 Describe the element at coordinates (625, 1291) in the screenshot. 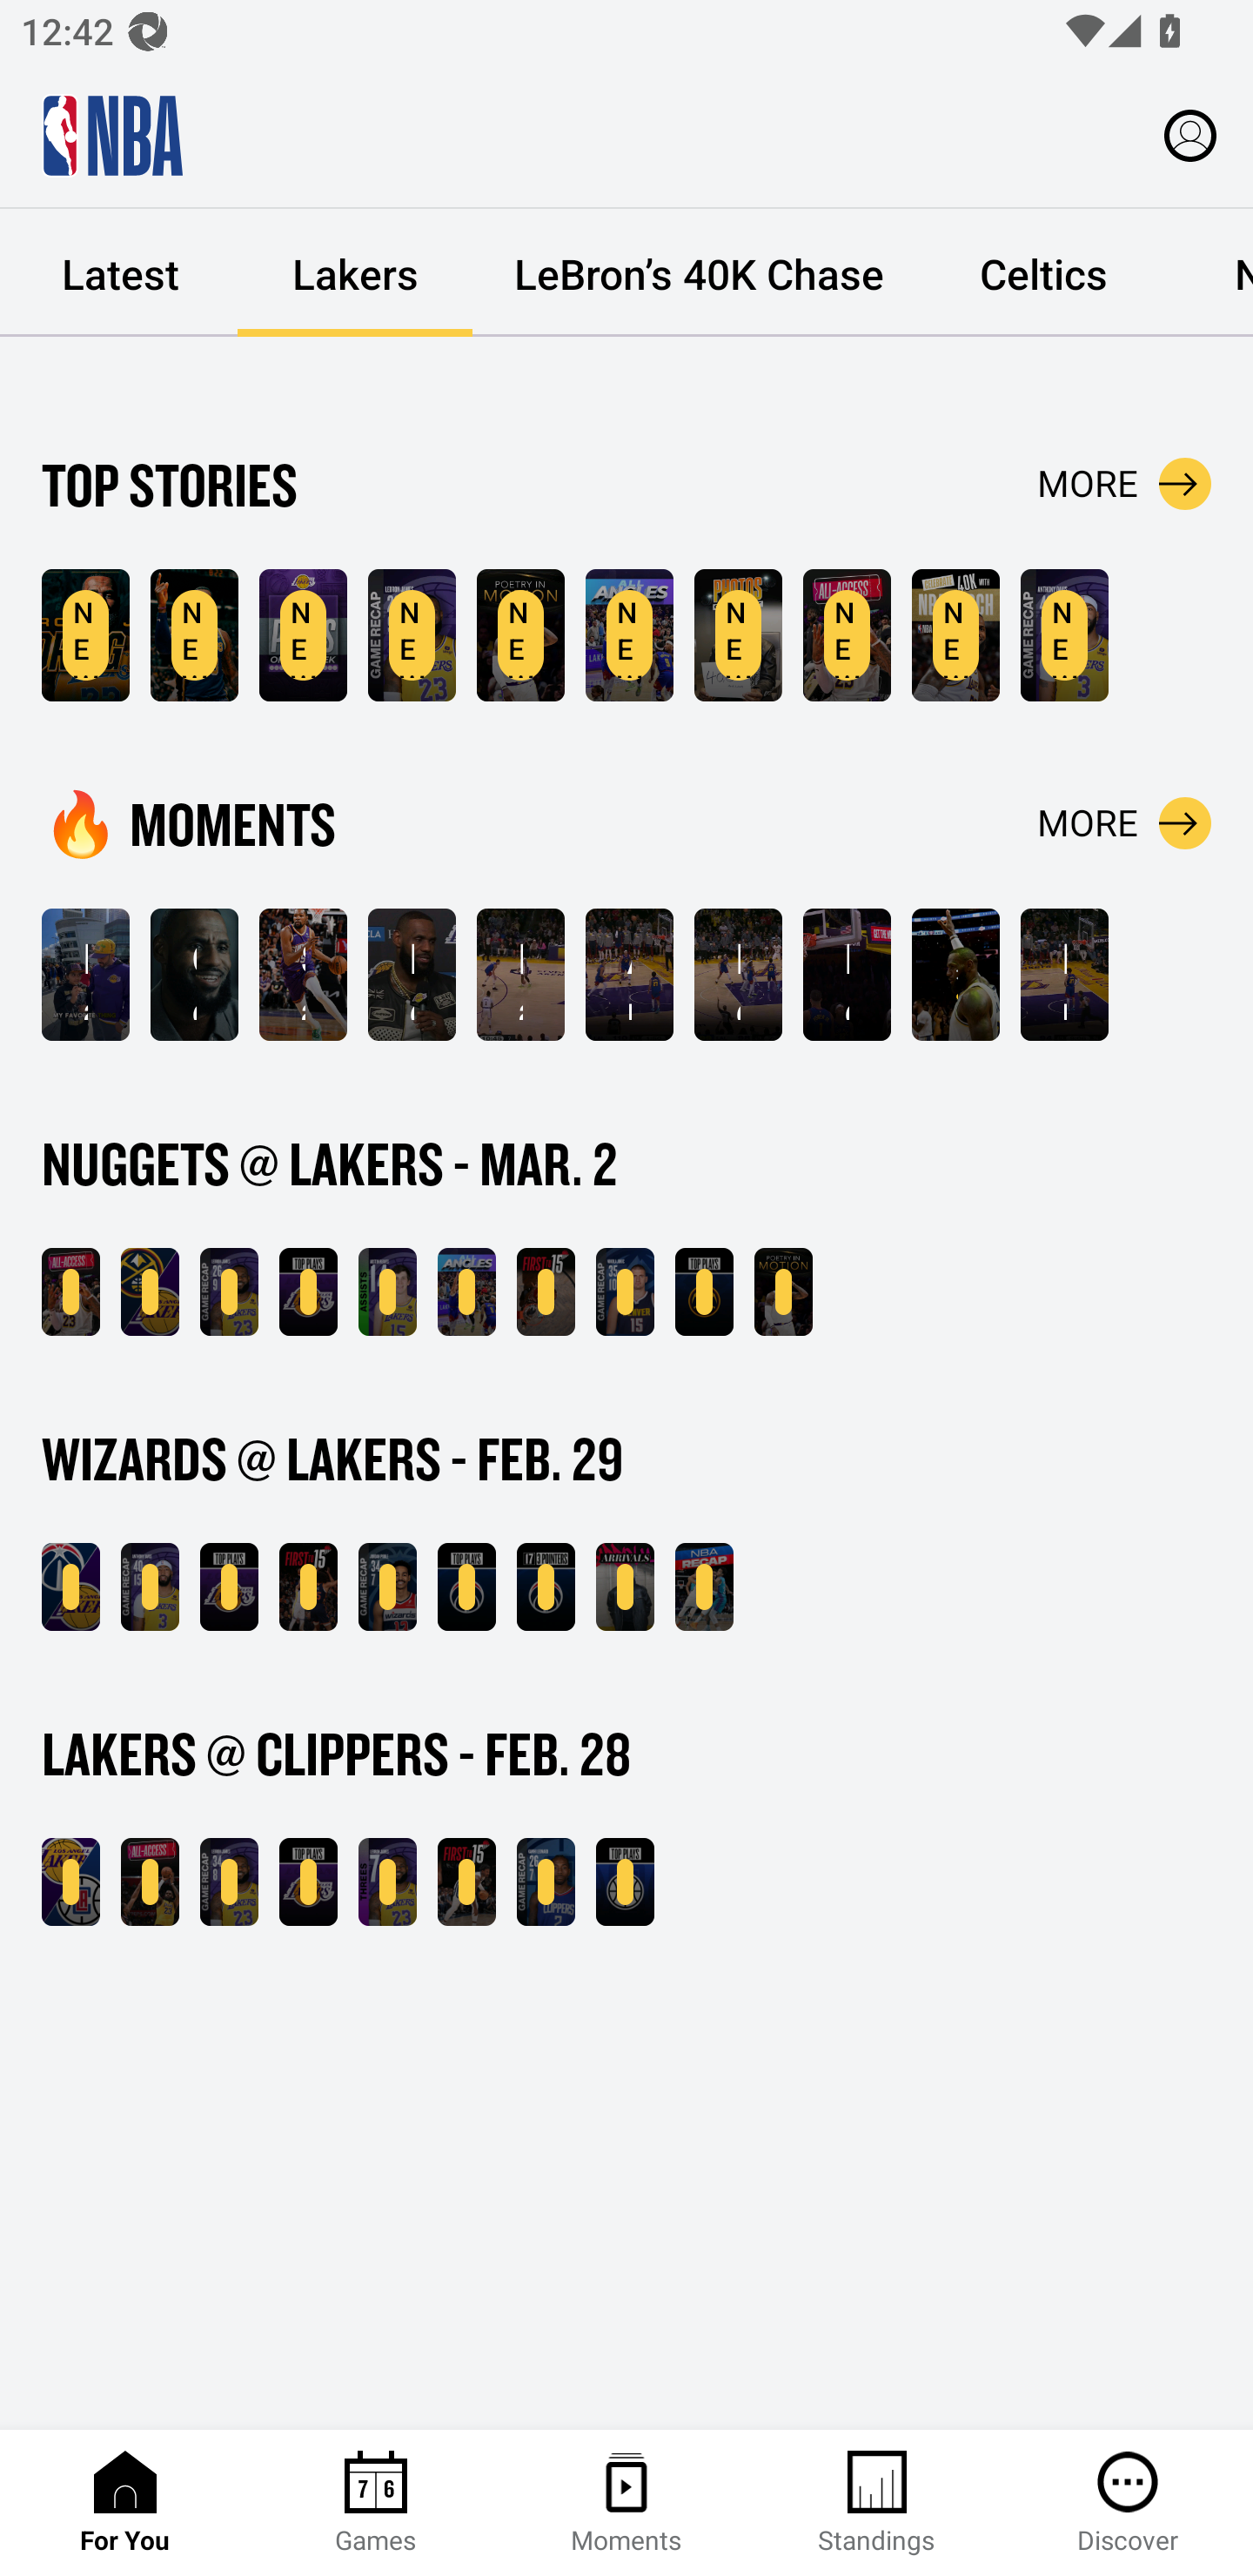

I see `Highlights From Nikola Jokic's 35-Point Game NEW` at that location.